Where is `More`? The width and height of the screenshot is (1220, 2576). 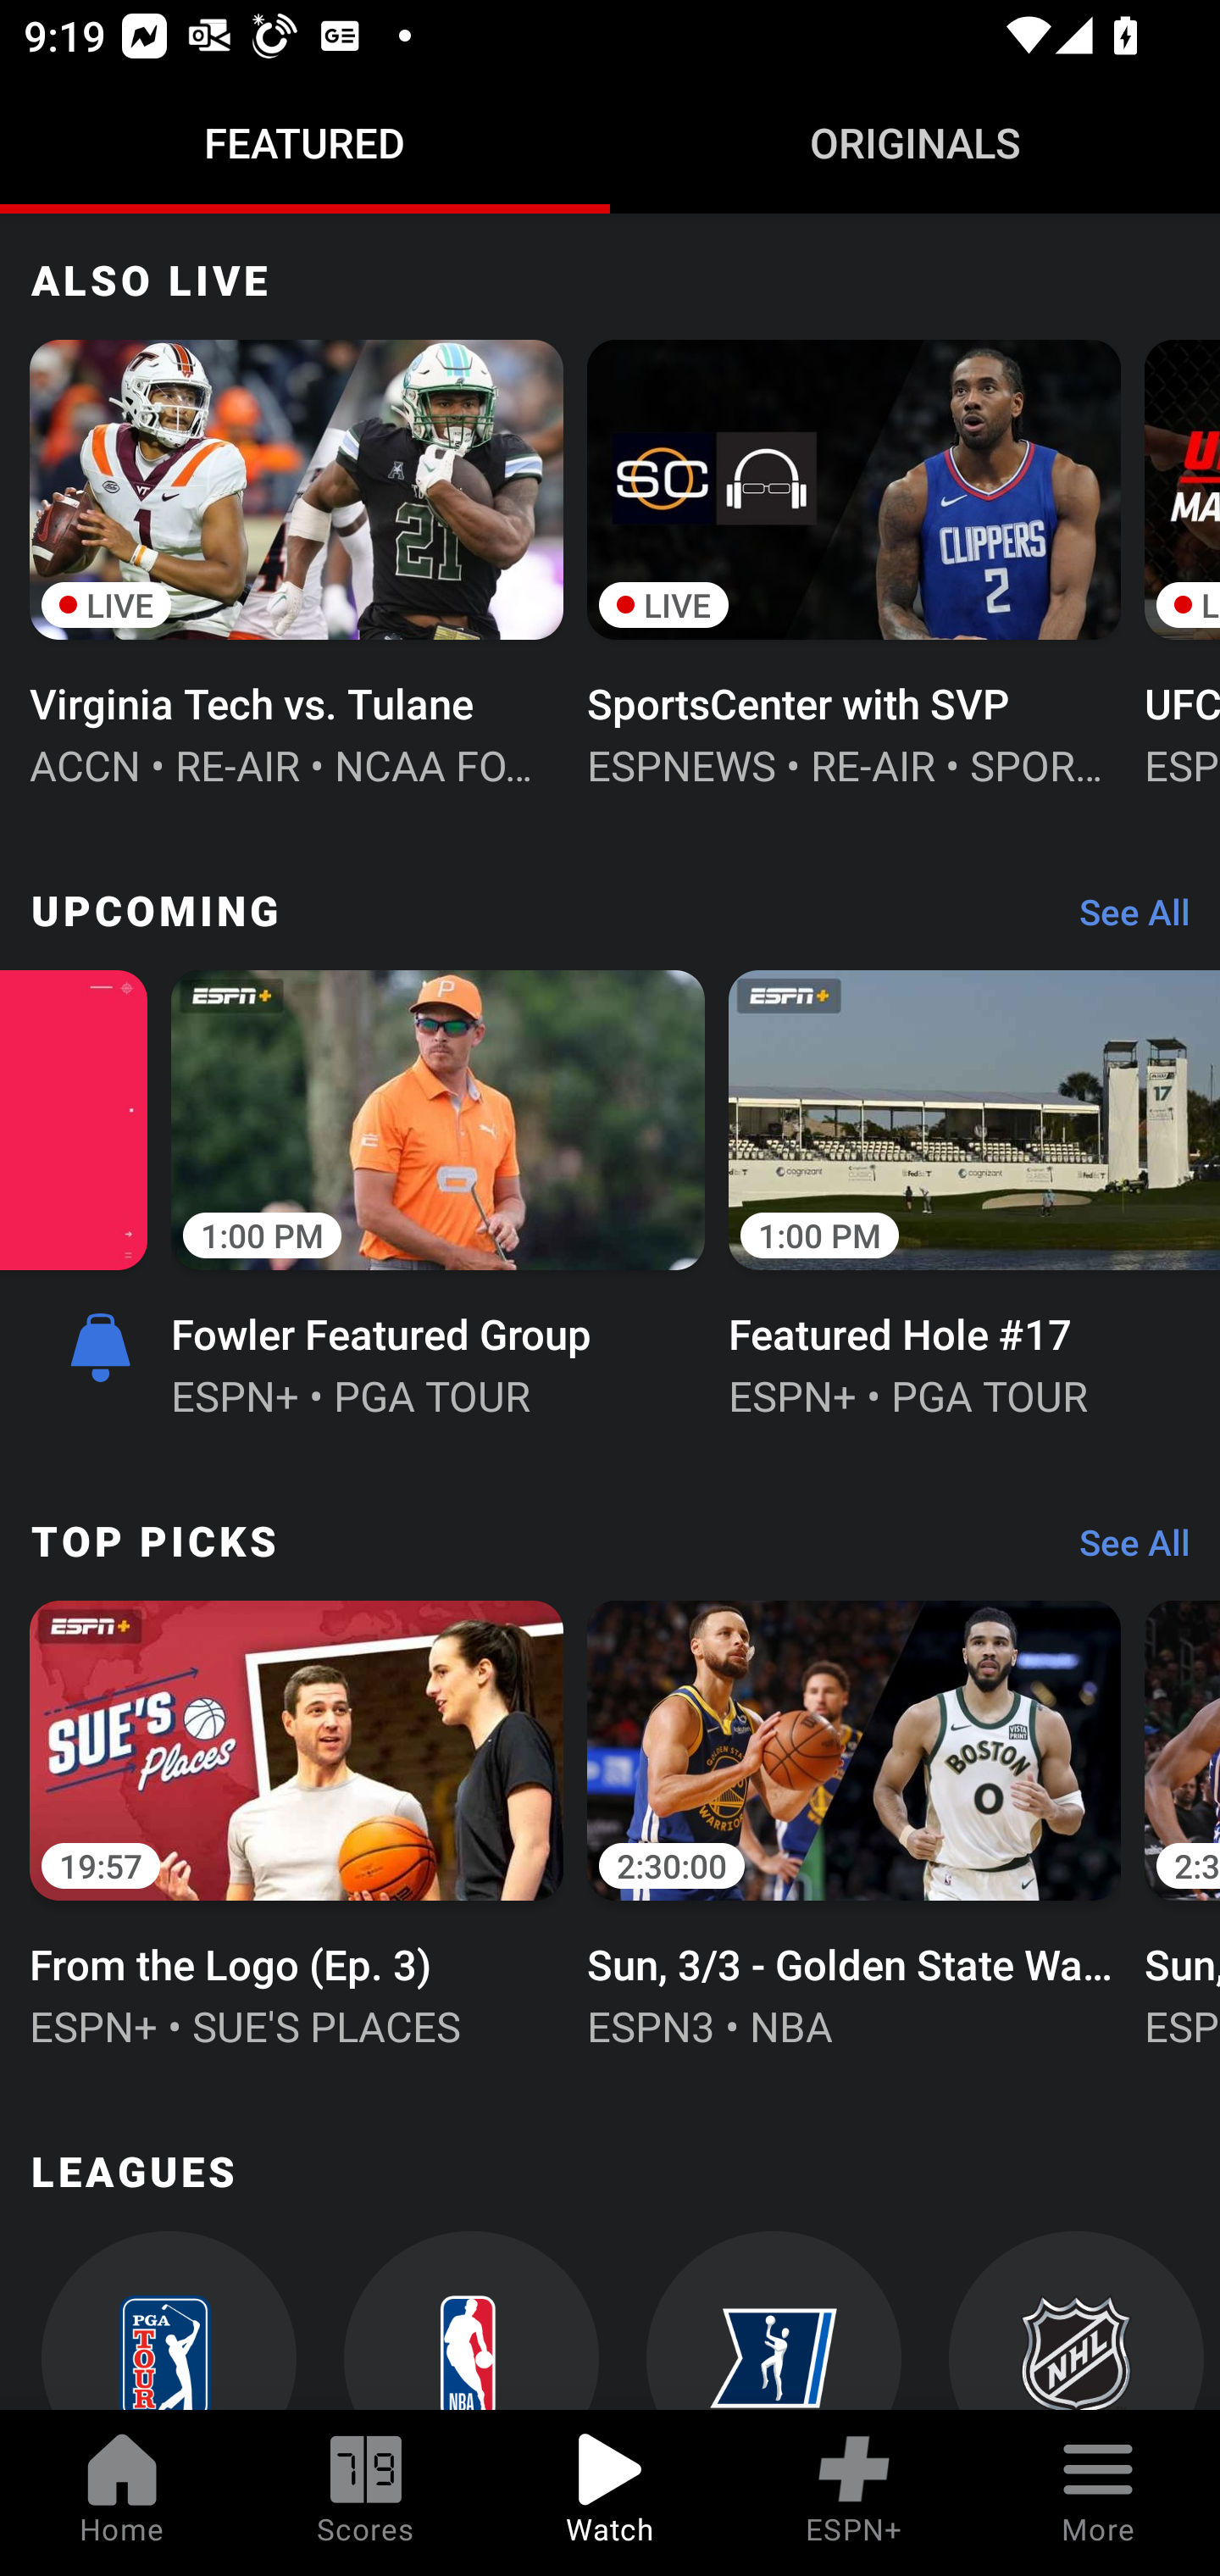 More is located at coordinates (1098, 2493).